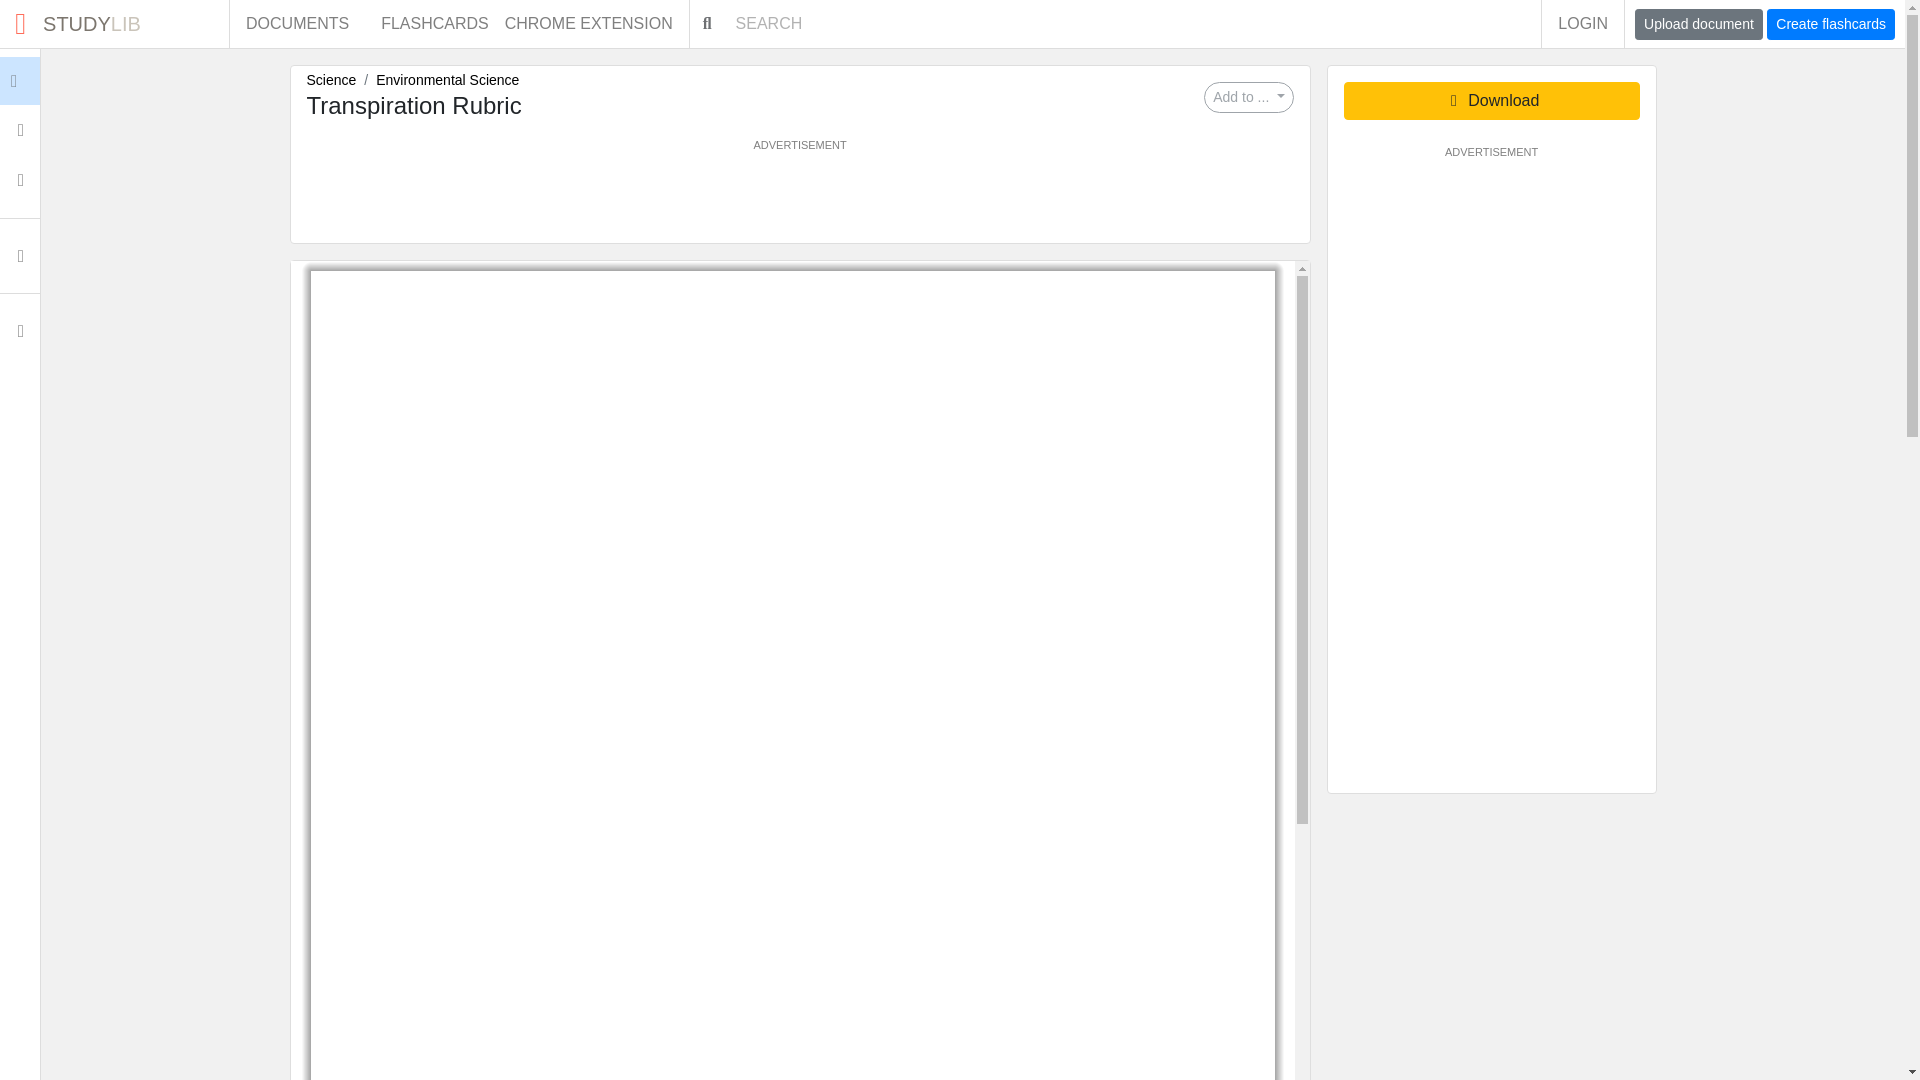  I want to click on LOGIN, so click(114, 24).